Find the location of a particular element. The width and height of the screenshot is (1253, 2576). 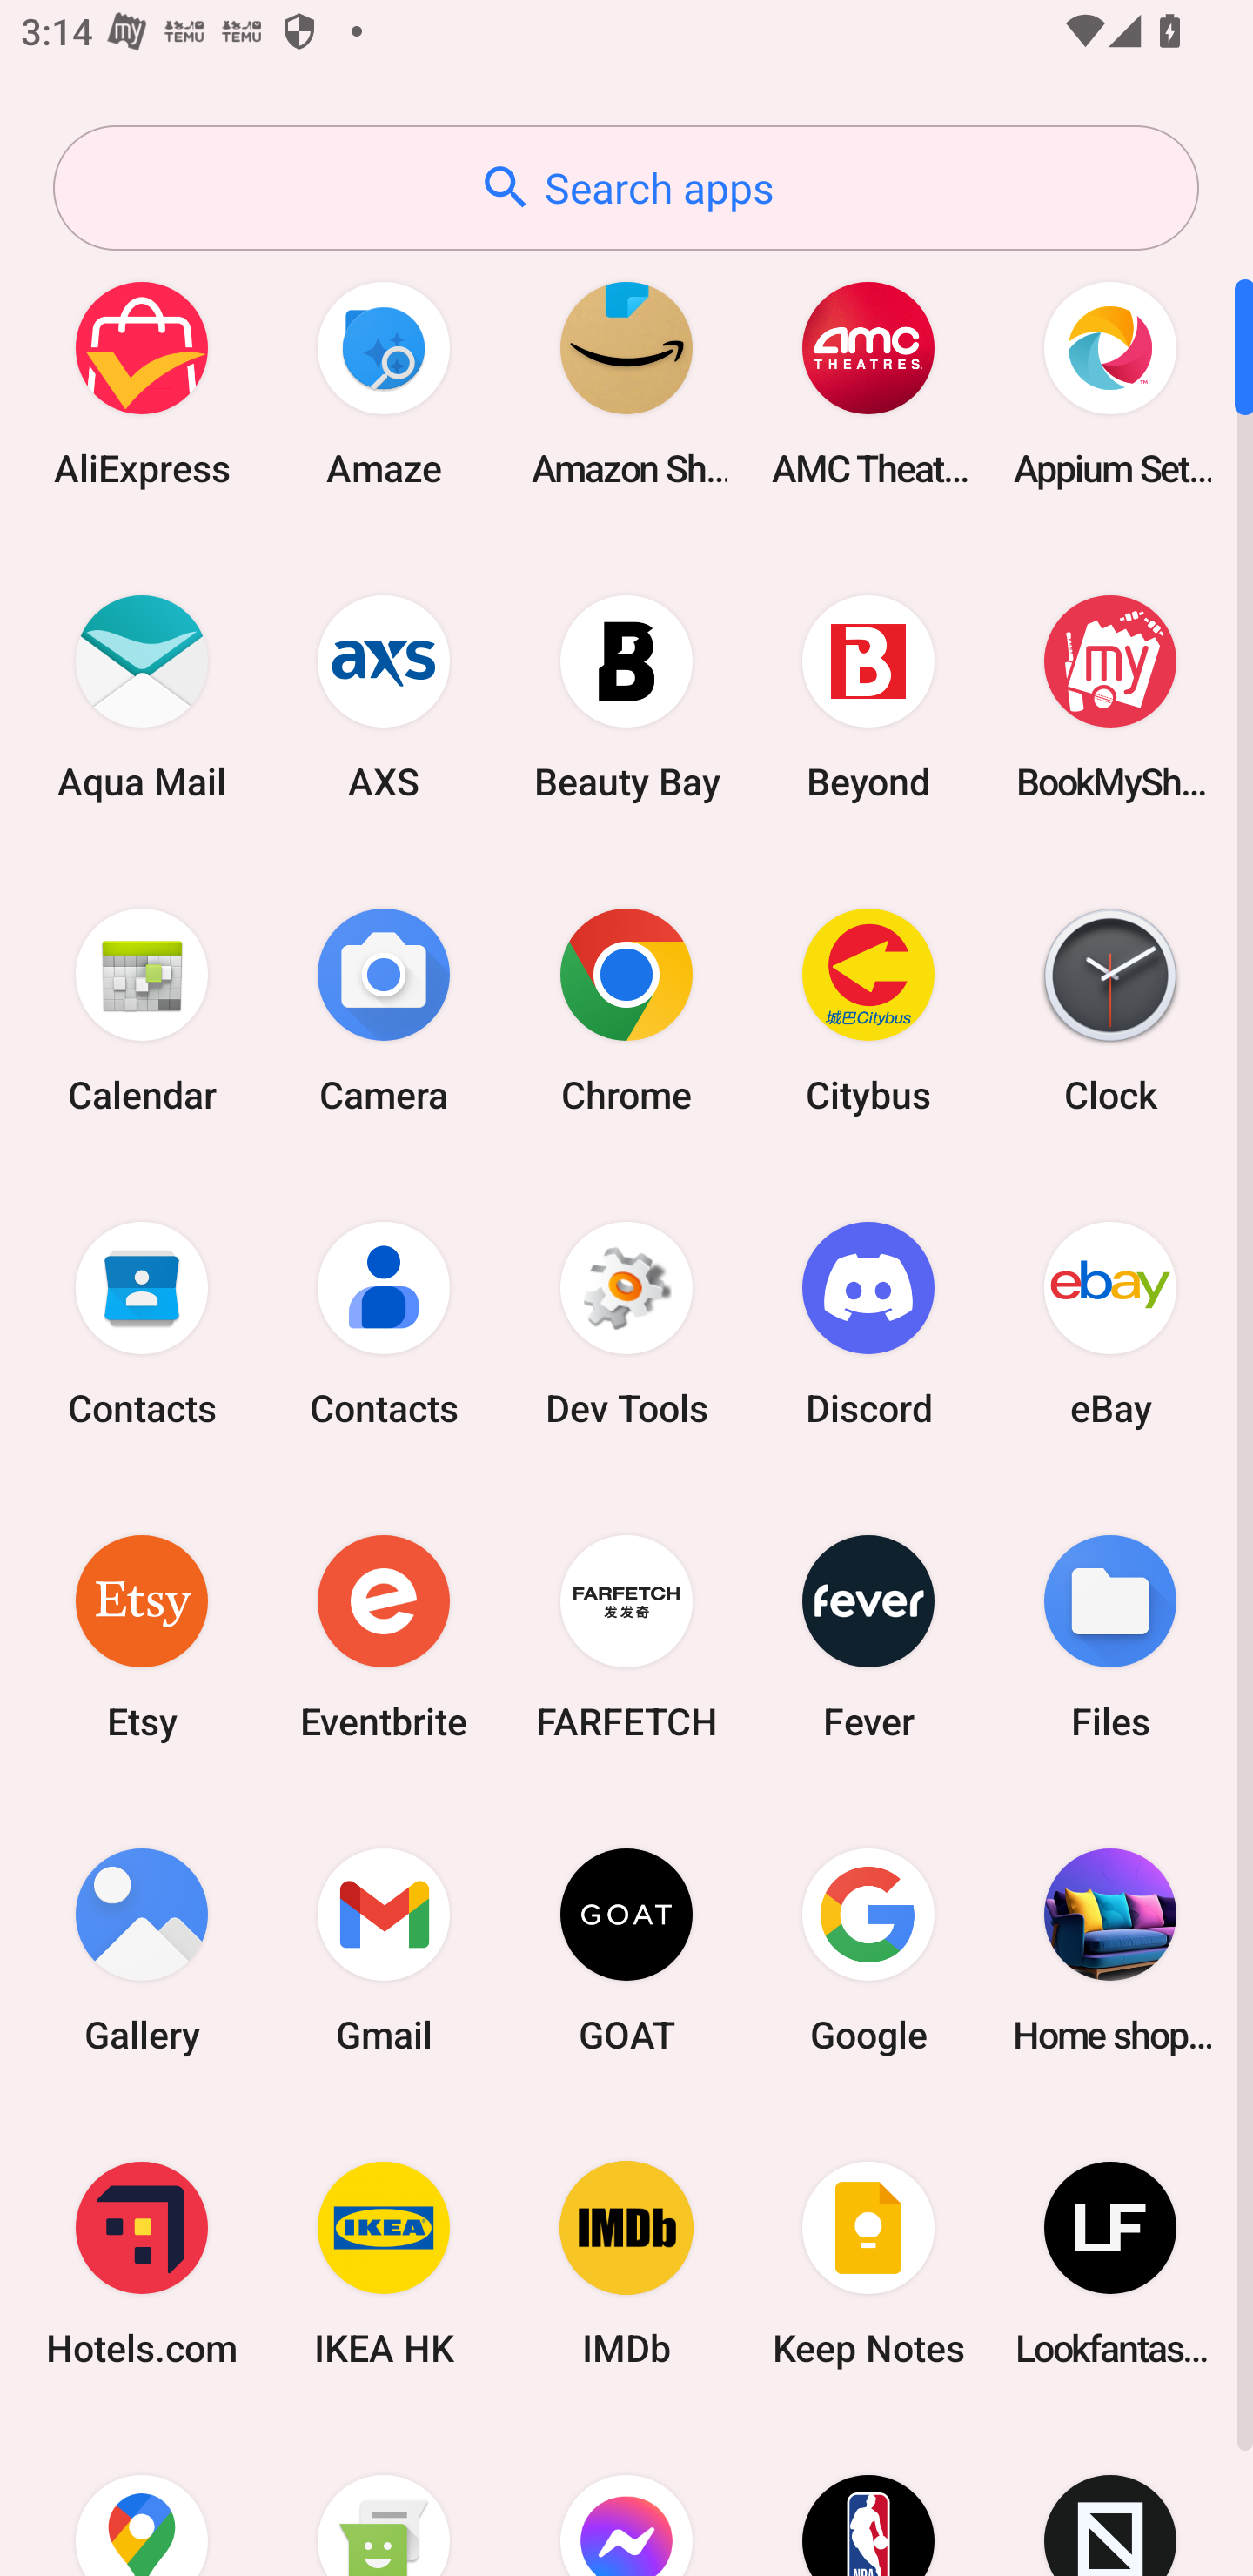

Files is located at coordinates (1110, 1636).